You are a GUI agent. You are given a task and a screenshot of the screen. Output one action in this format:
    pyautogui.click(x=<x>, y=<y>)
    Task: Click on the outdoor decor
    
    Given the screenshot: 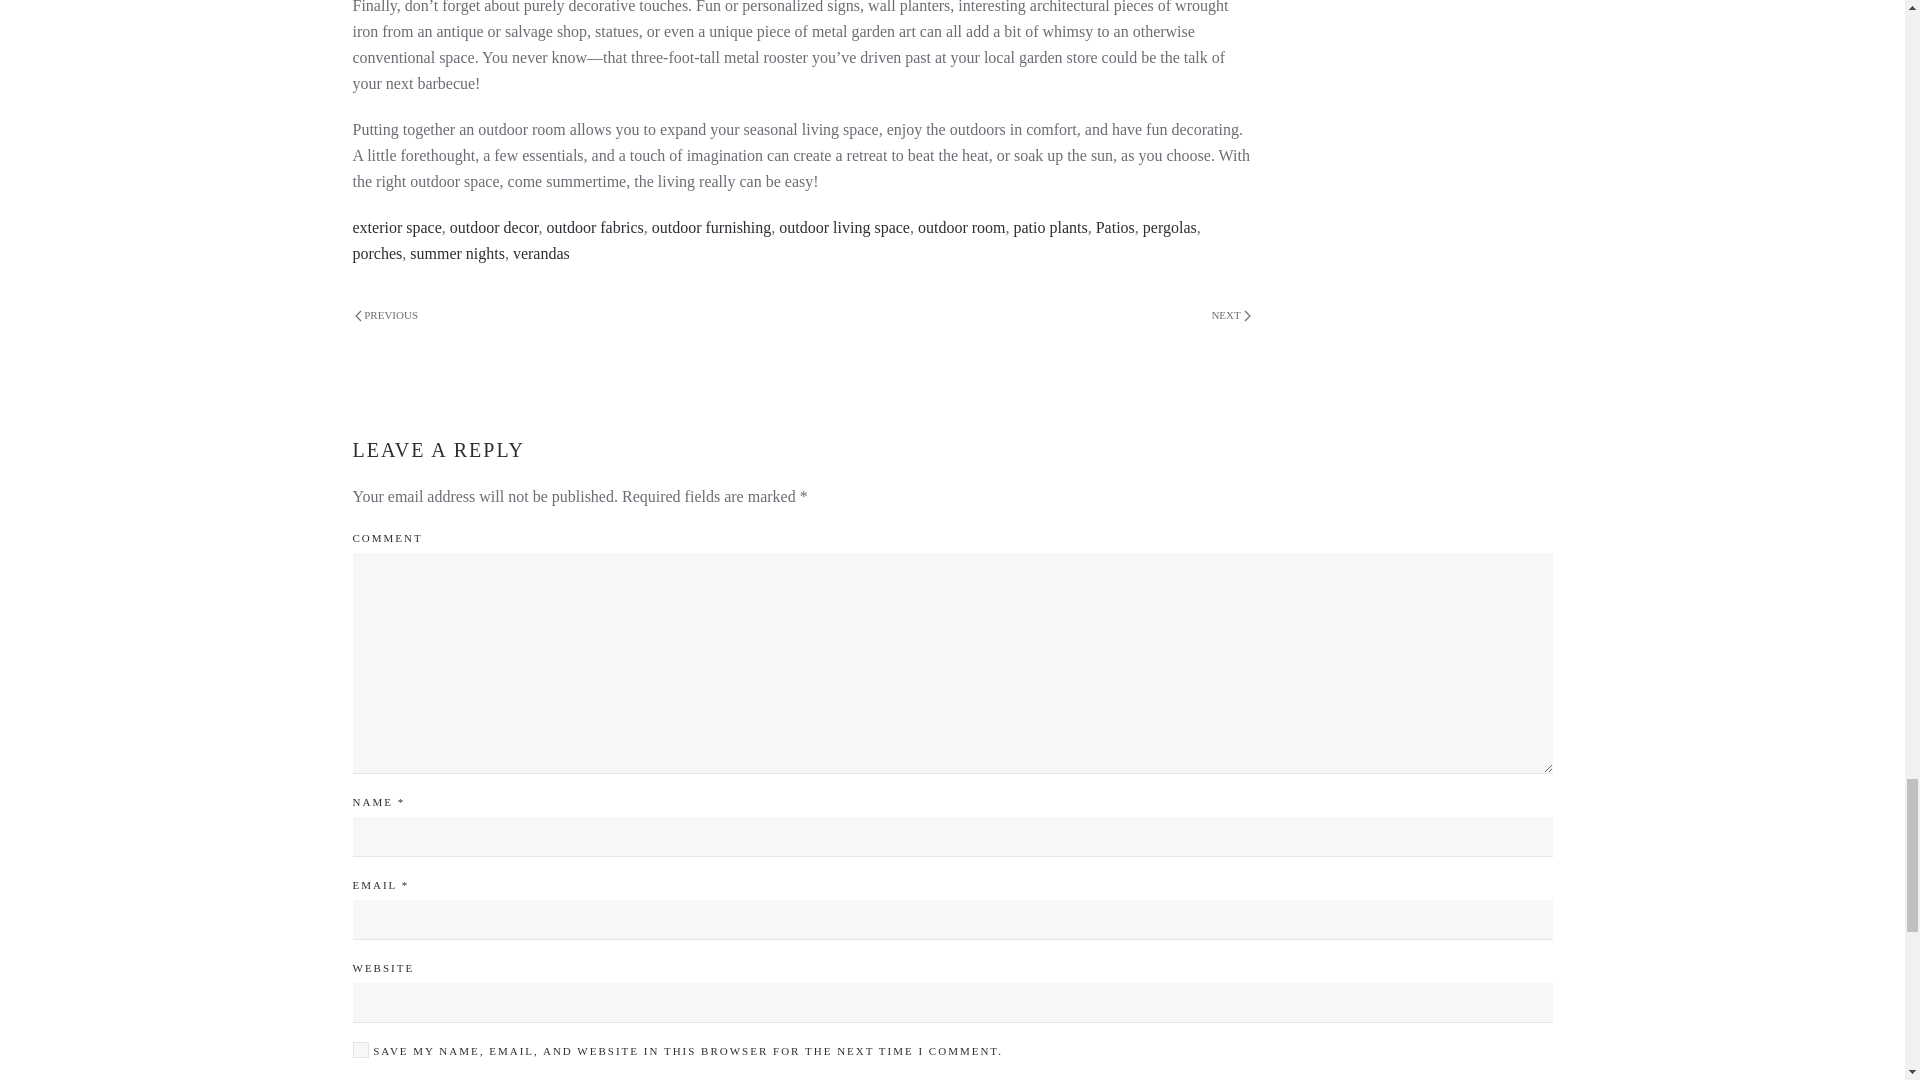 What is the action you would take?
    pyautogui.click(x=494, y=228)
    